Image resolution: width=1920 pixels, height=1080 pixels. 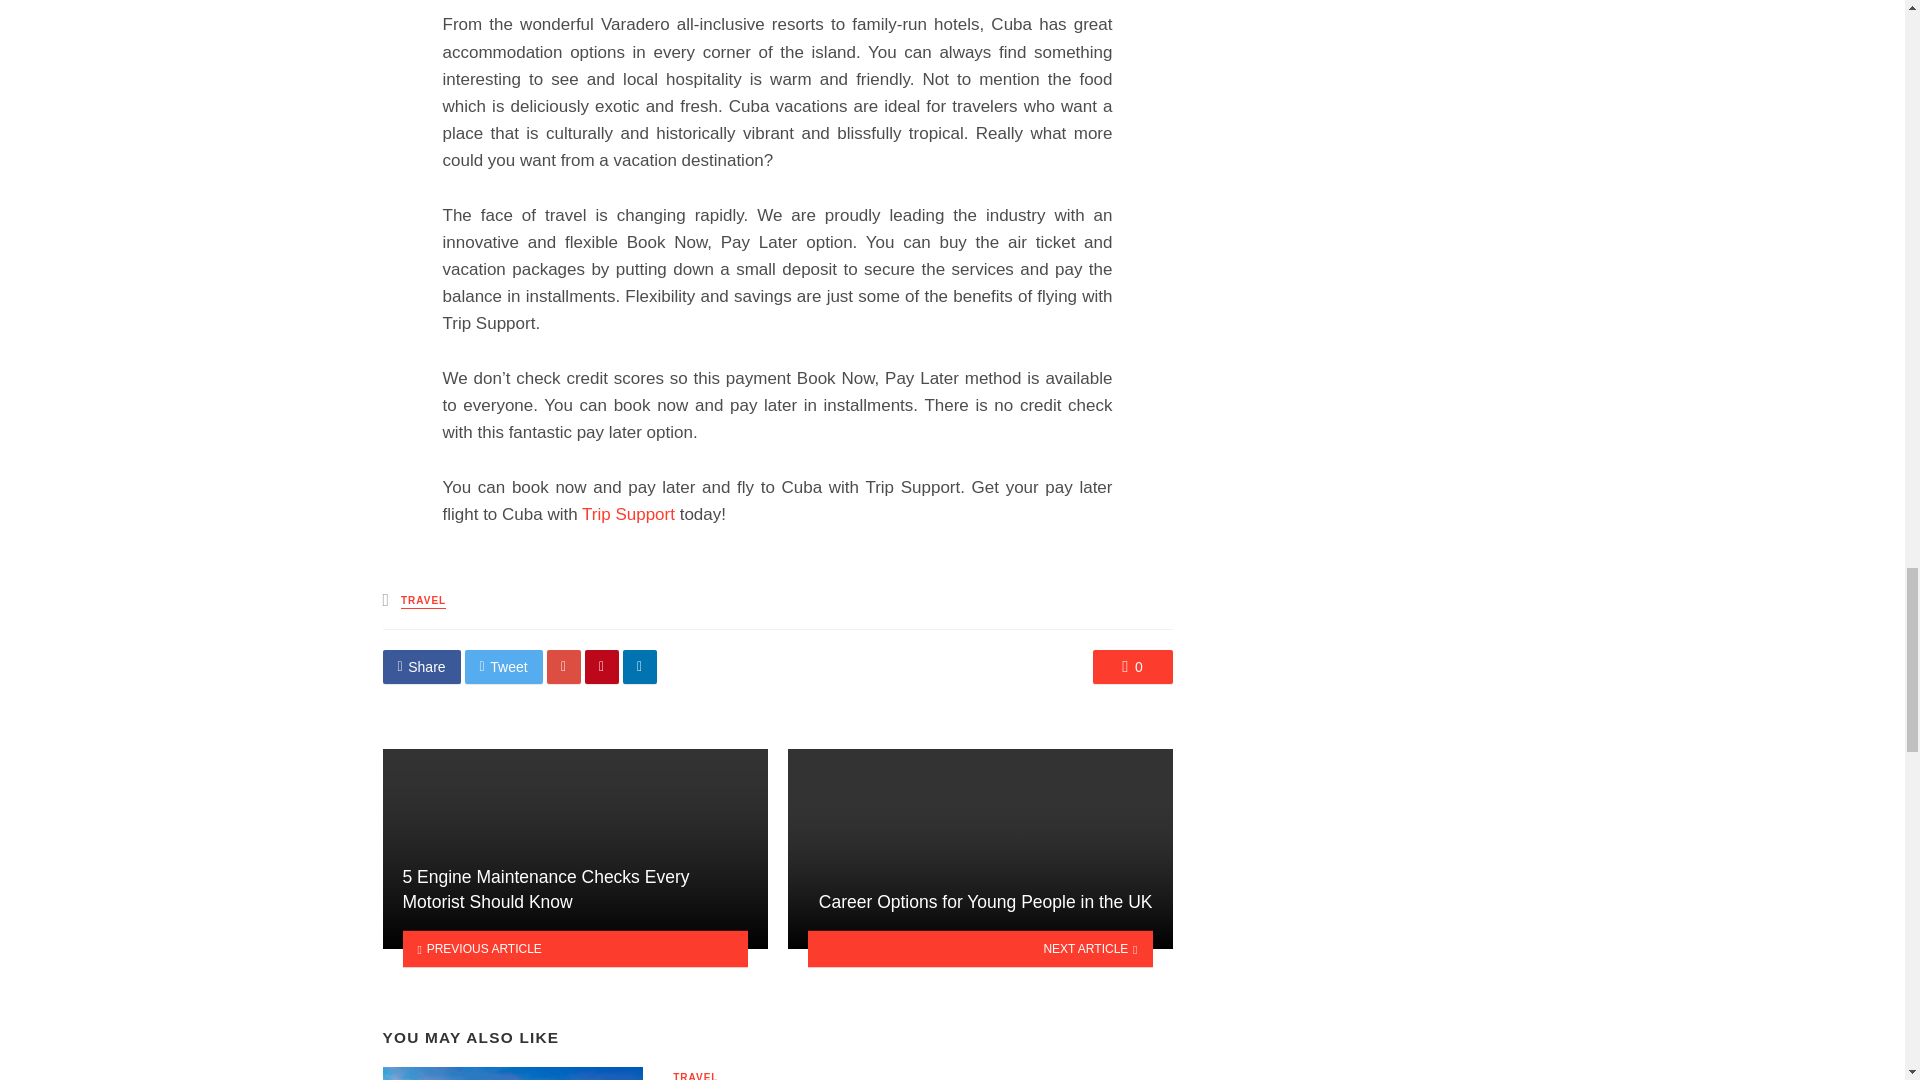 What do you see at coordinates (1132, 666) in the screenshot?
I see `0 Comments` at bounding box center [1132, 666].